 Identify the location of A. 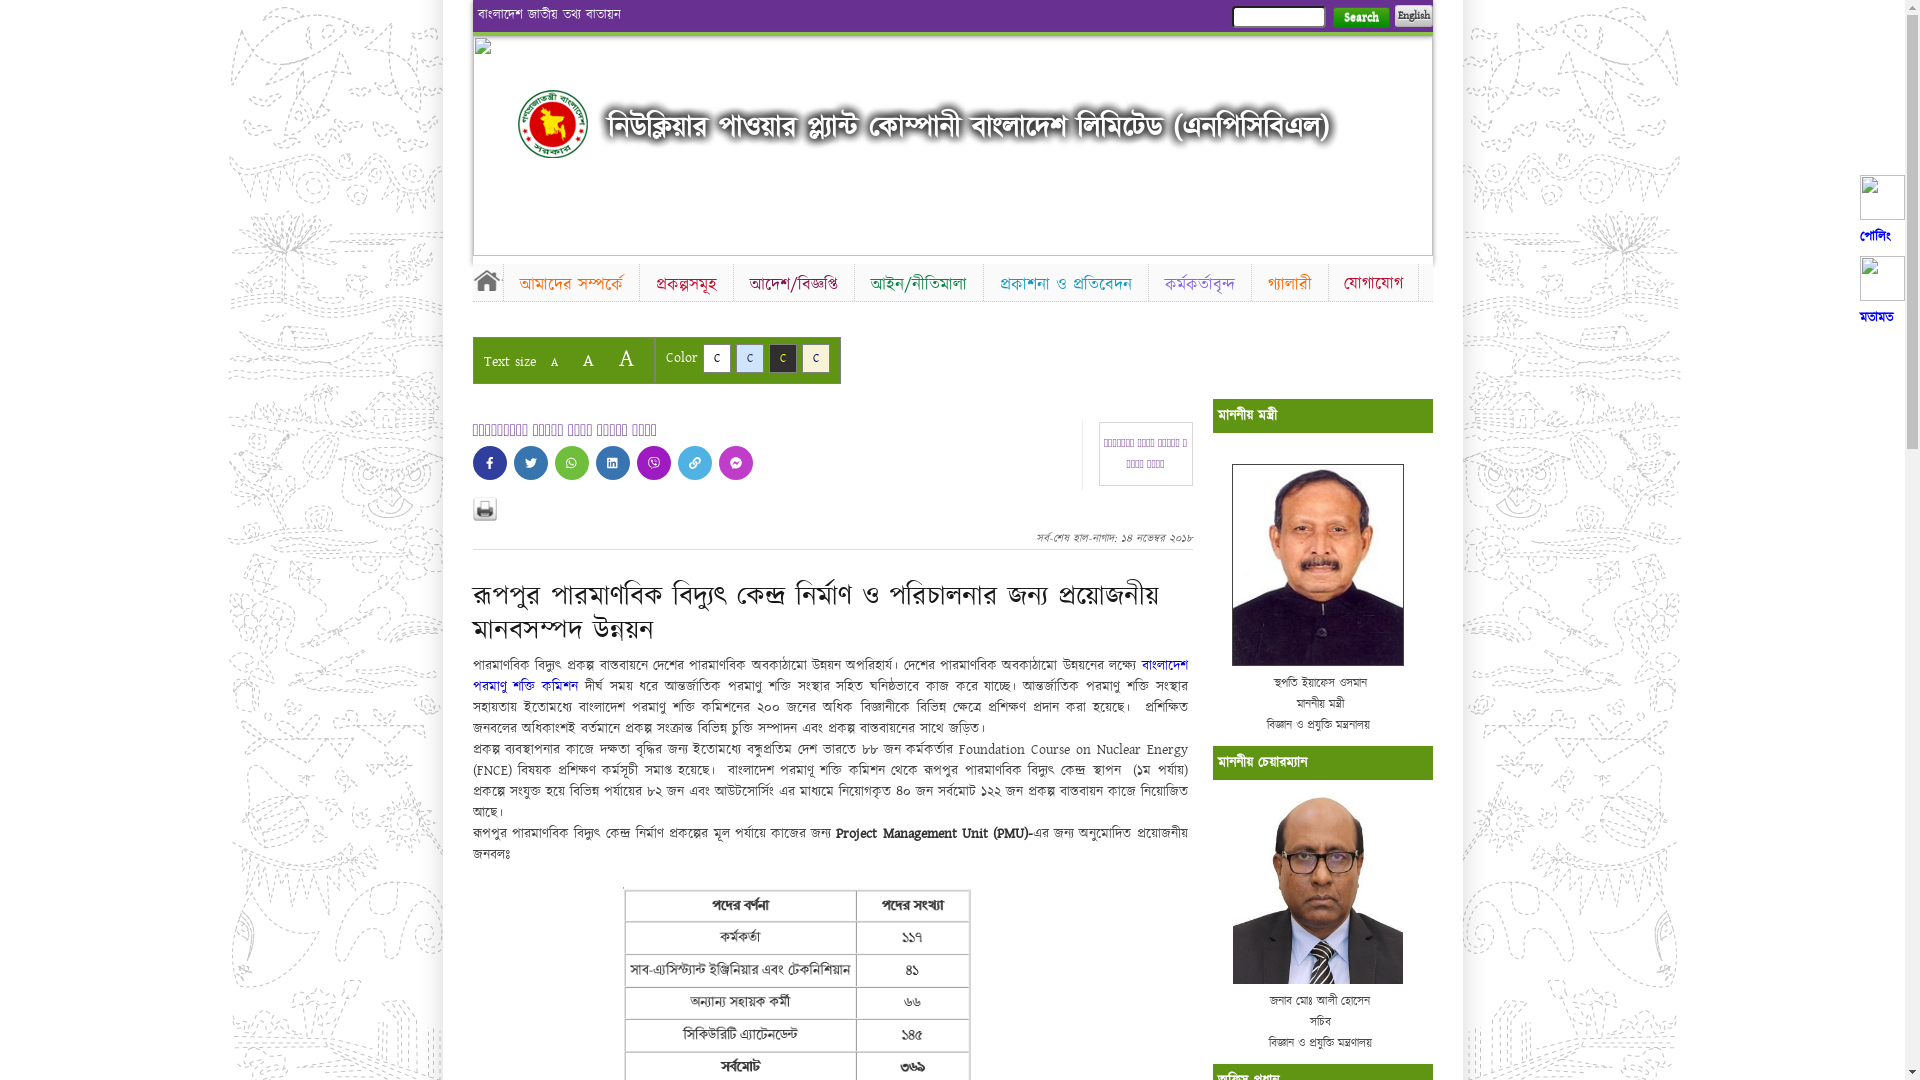
(588, 360).